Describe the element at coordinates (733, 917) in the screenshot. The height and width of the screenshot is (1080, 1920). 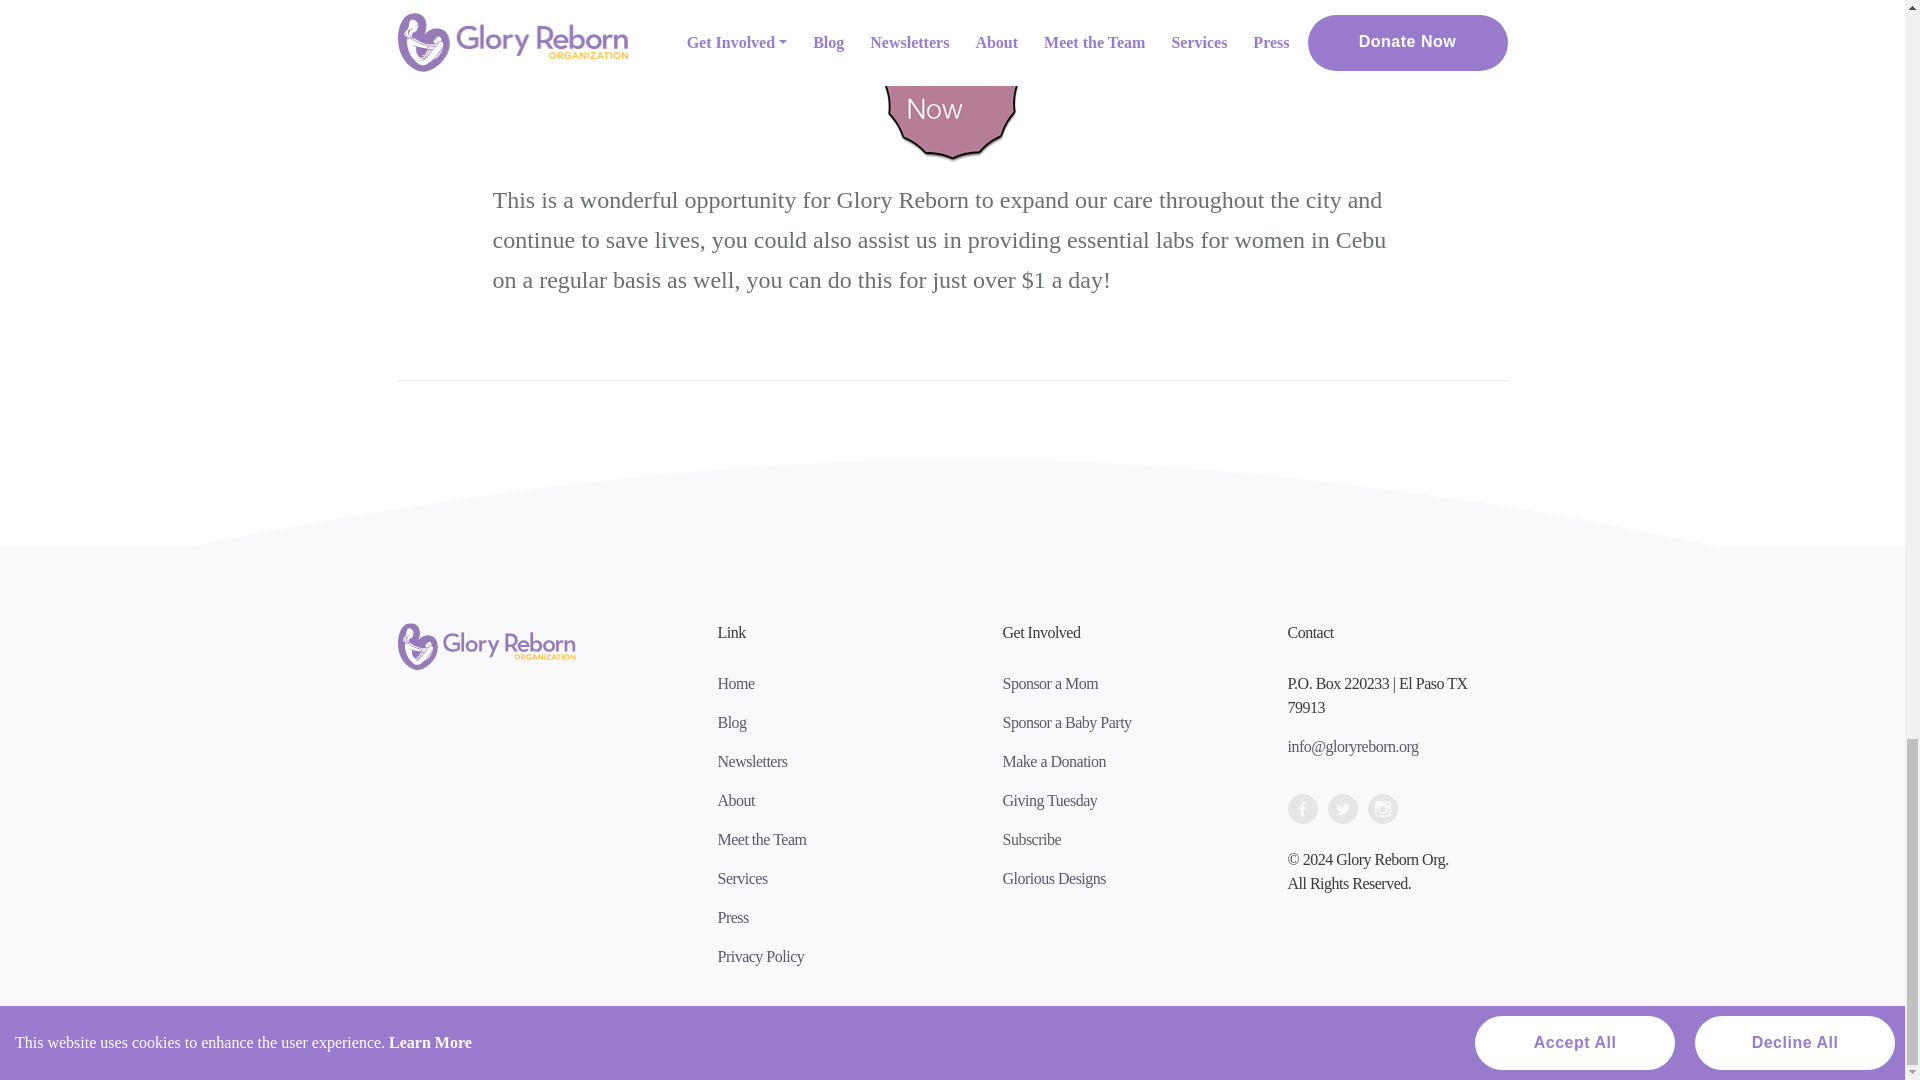
I see `Press` at that location.